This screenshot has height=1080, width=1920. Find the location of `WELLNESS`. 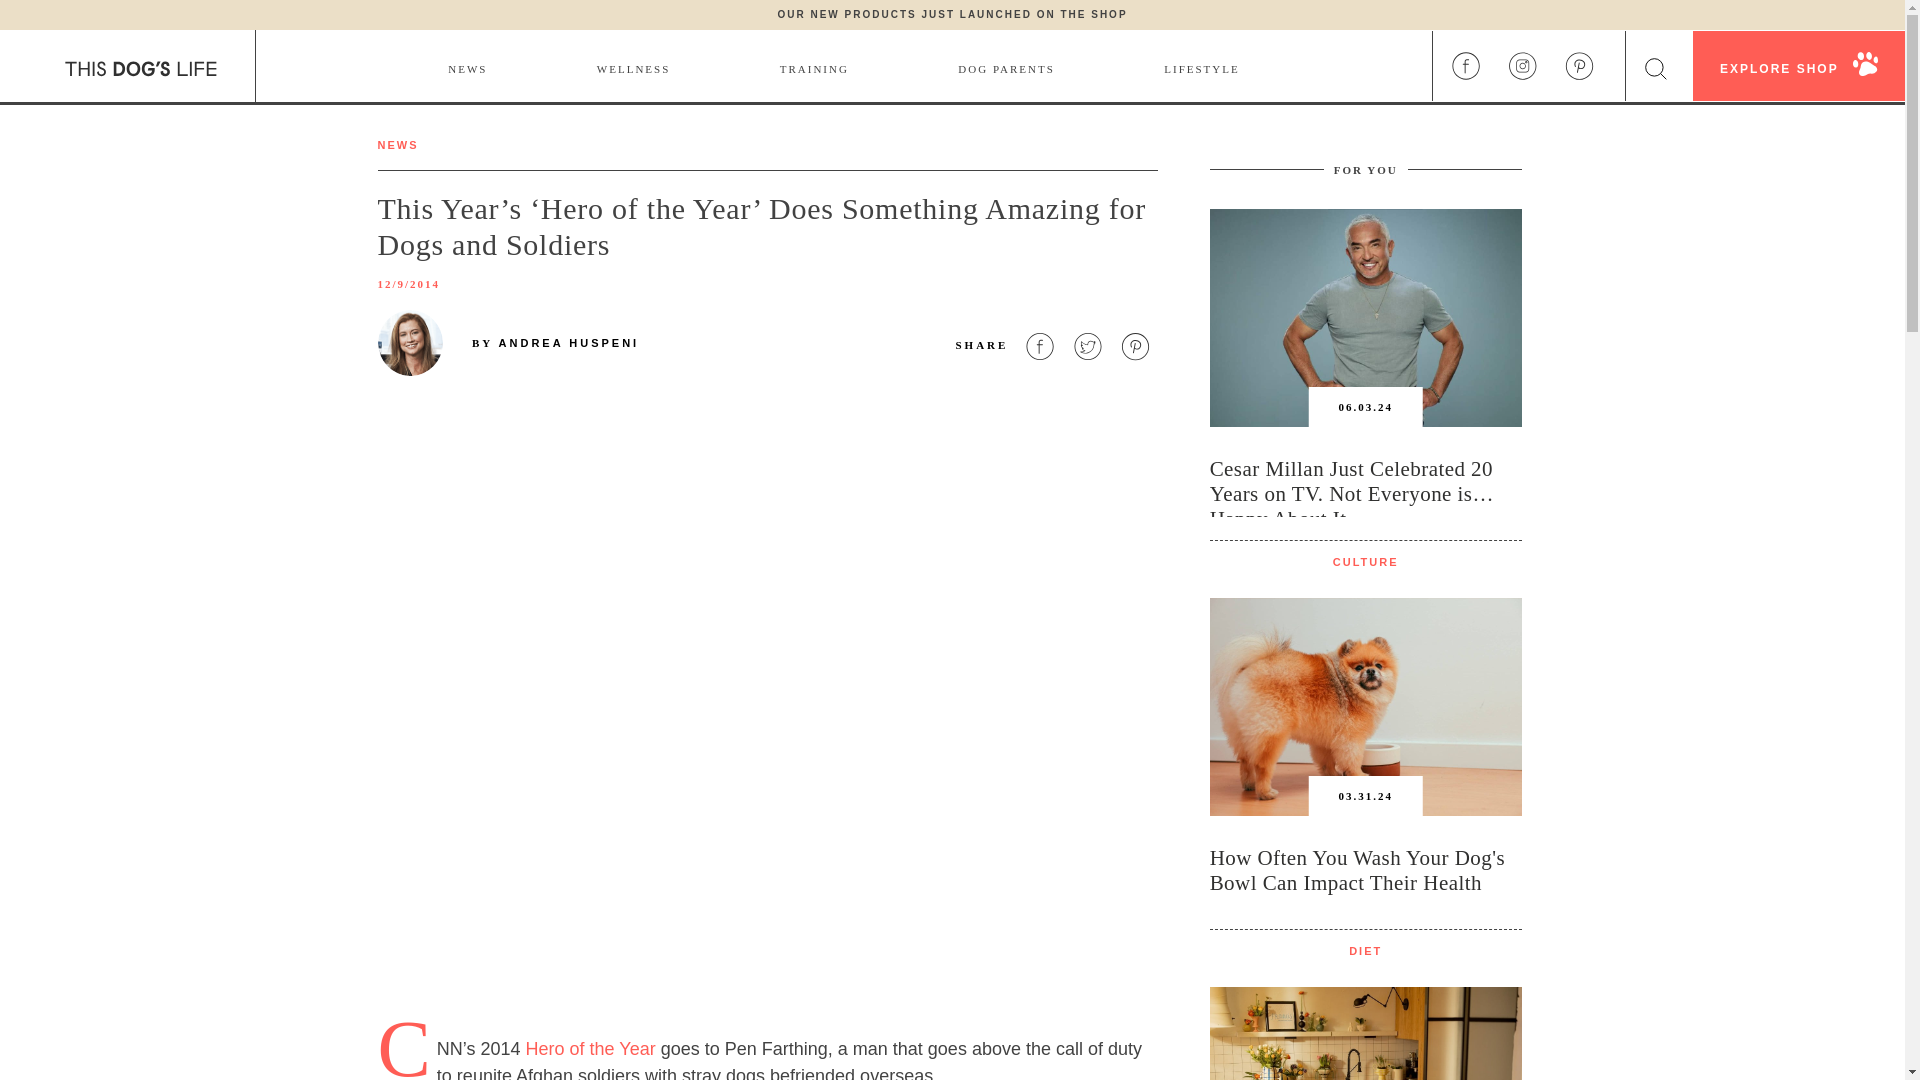

WELLNESS is located at coordinates (634, 66).